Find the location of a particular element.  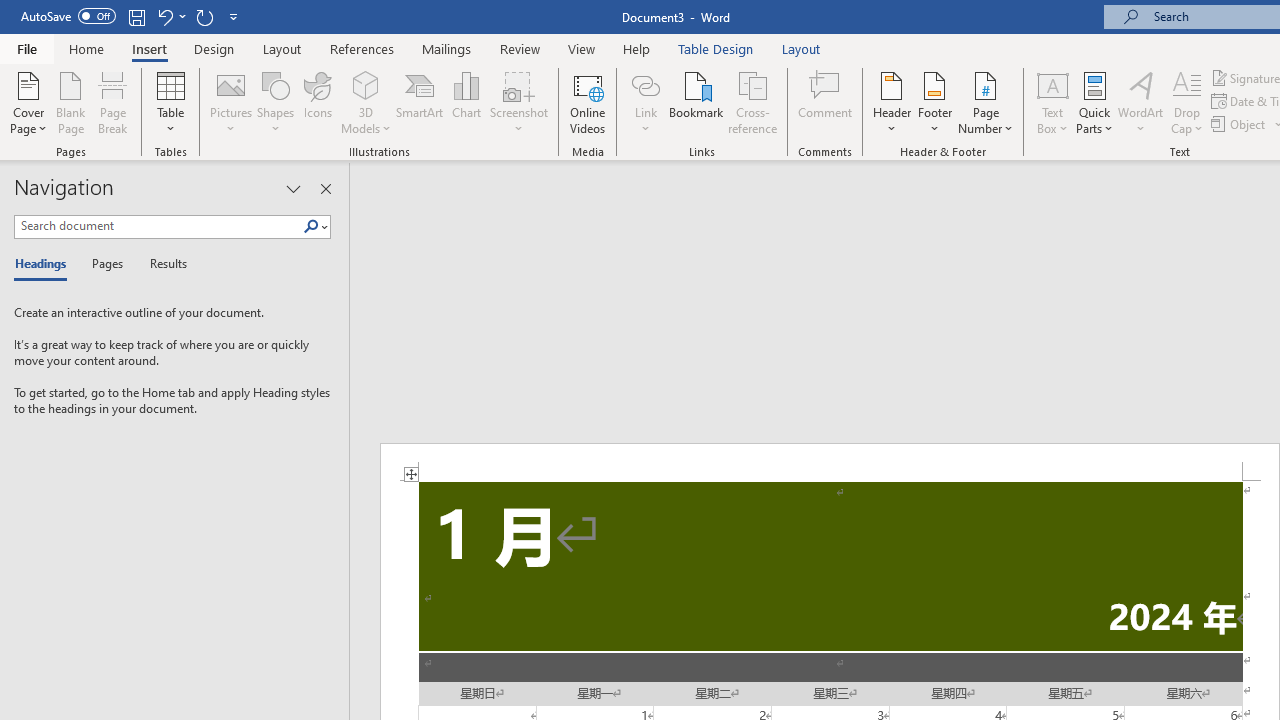

Quick Access Toolbar is located at coordinates (132, 16).